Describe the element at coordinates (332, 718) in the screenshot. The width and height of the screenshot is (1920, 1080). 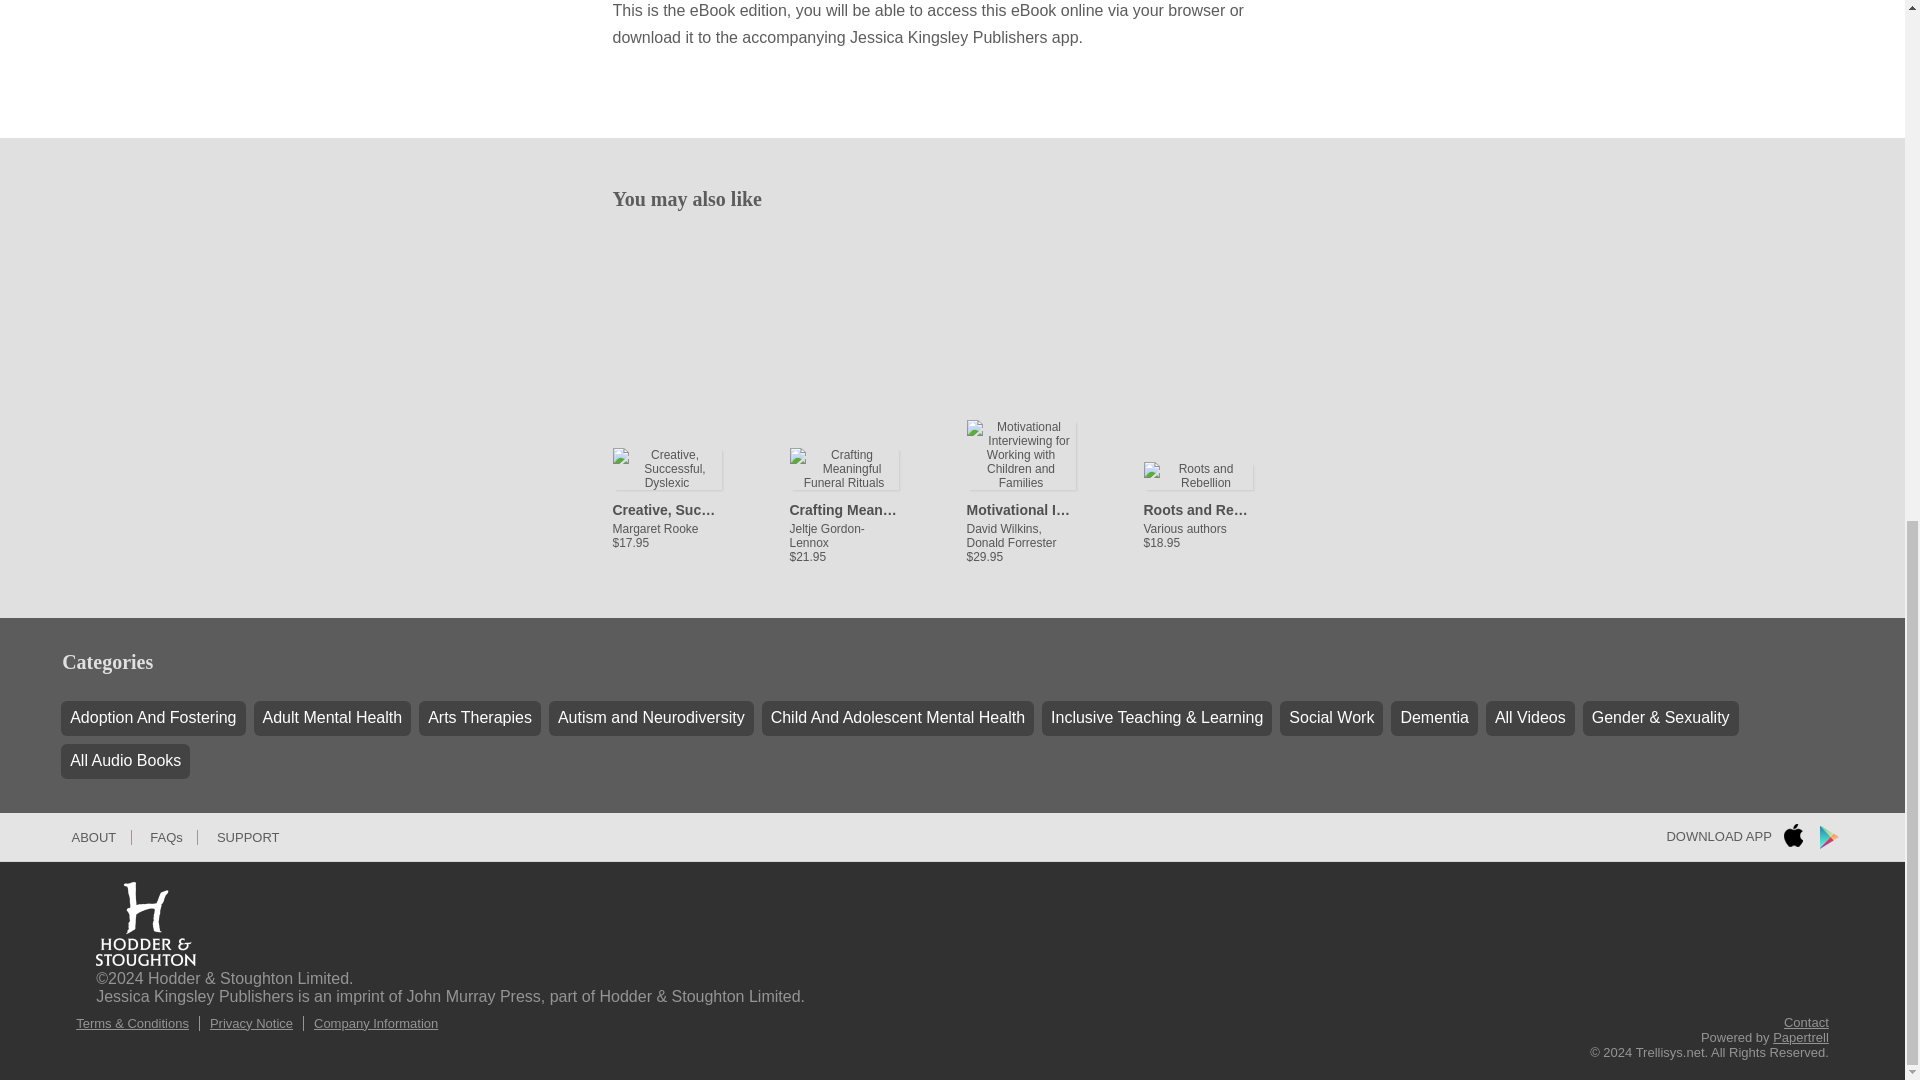
I see `Adult Mental Health` at that location.